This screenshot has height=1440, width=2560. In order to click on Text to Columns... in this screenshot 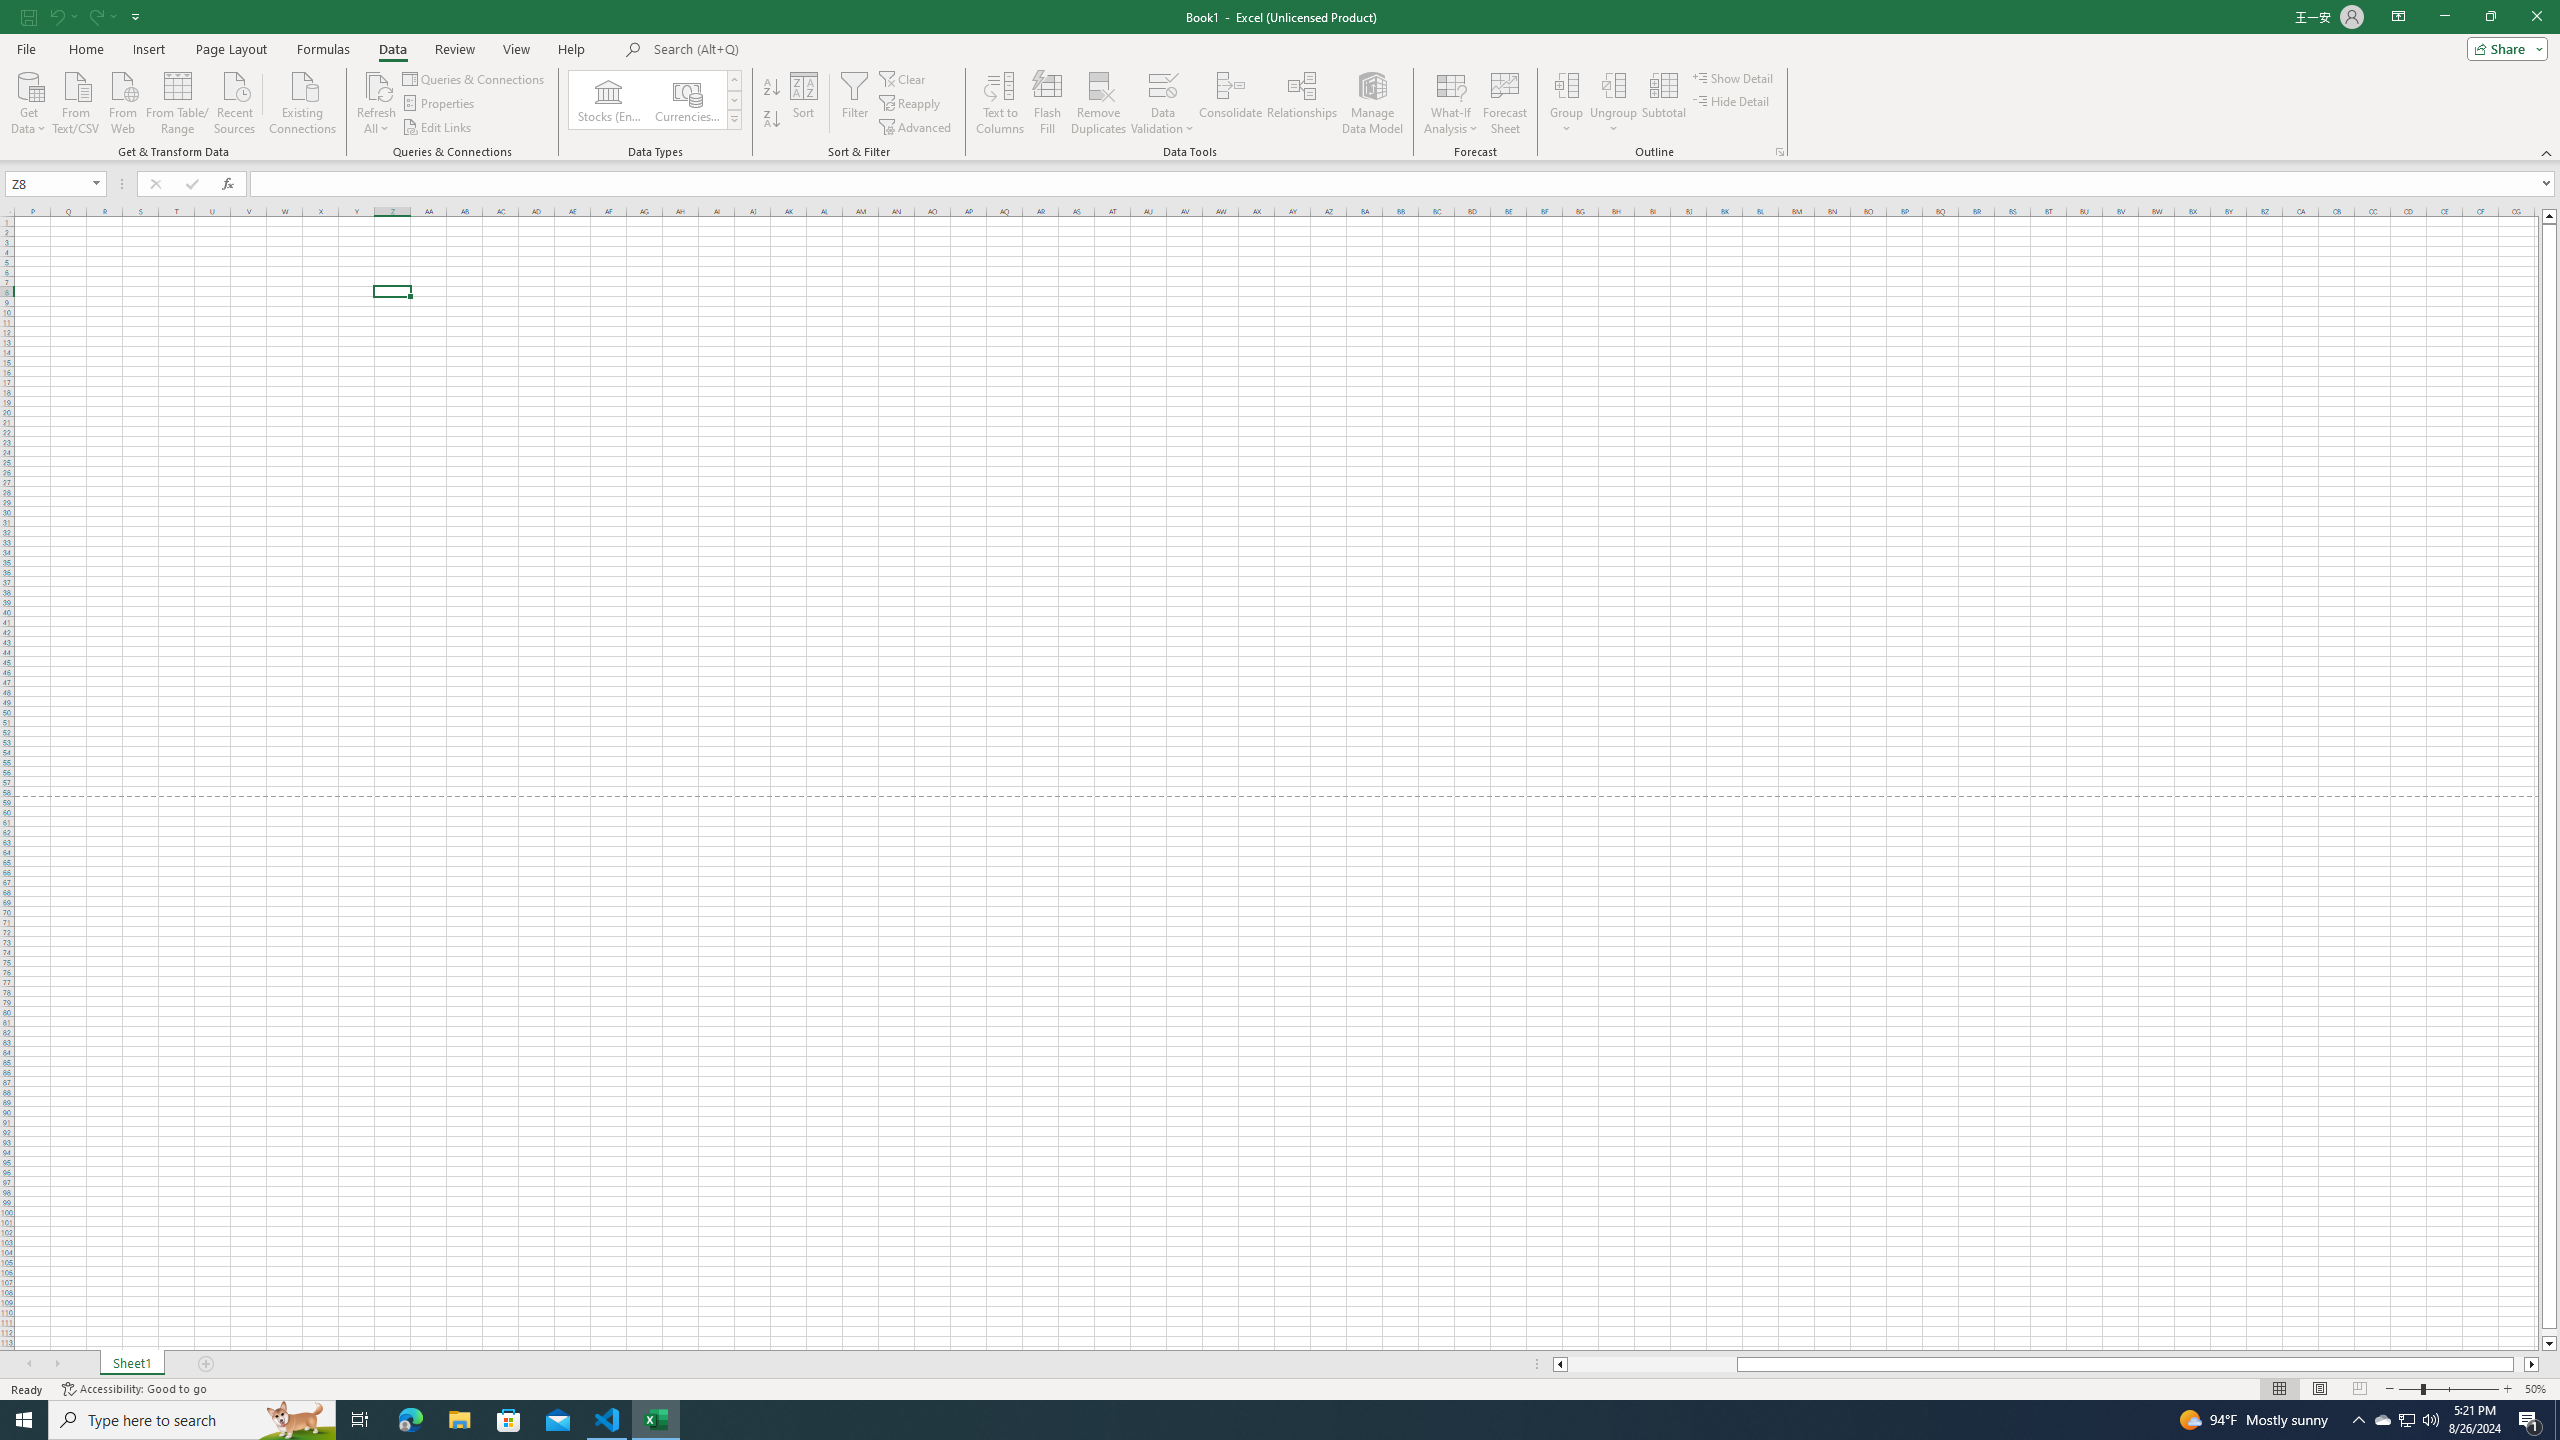, I will do `click(999, 103)`.